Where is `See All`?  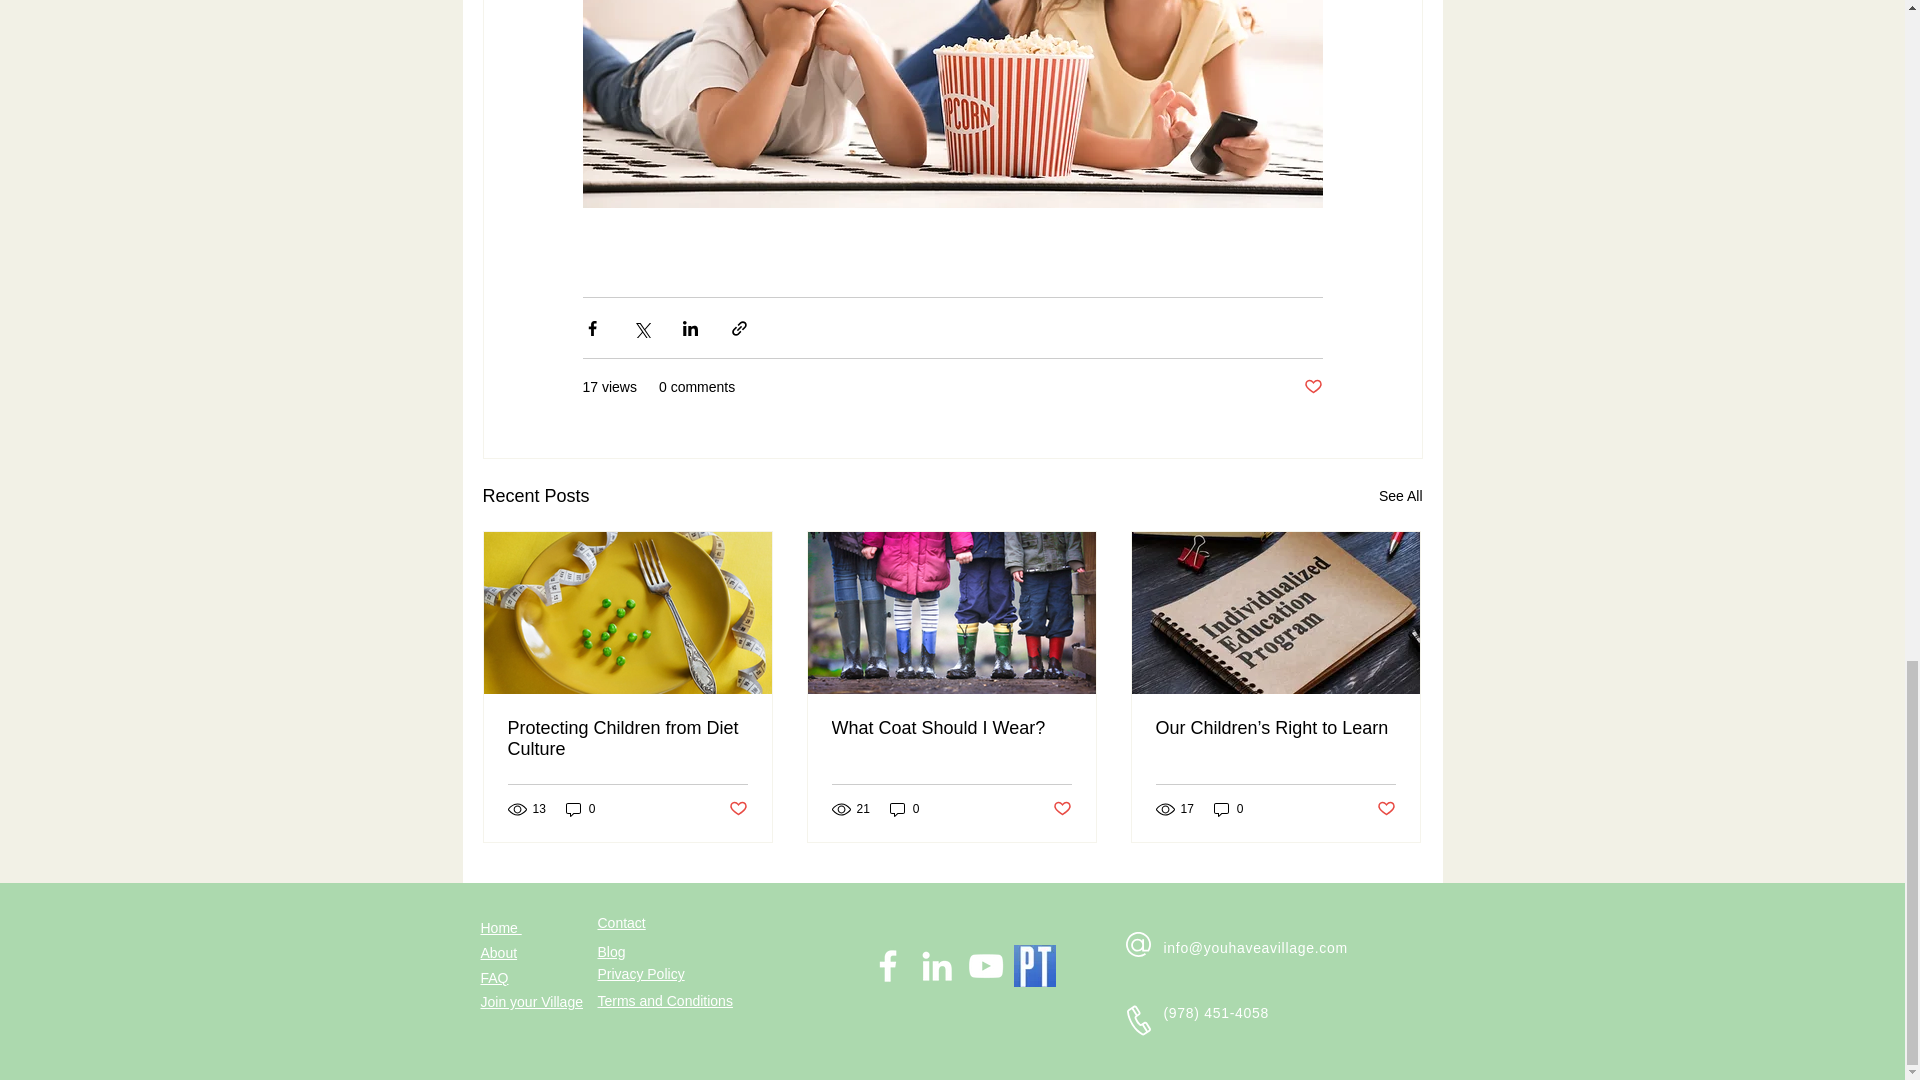 See All is located at coordinates (1400, 496).